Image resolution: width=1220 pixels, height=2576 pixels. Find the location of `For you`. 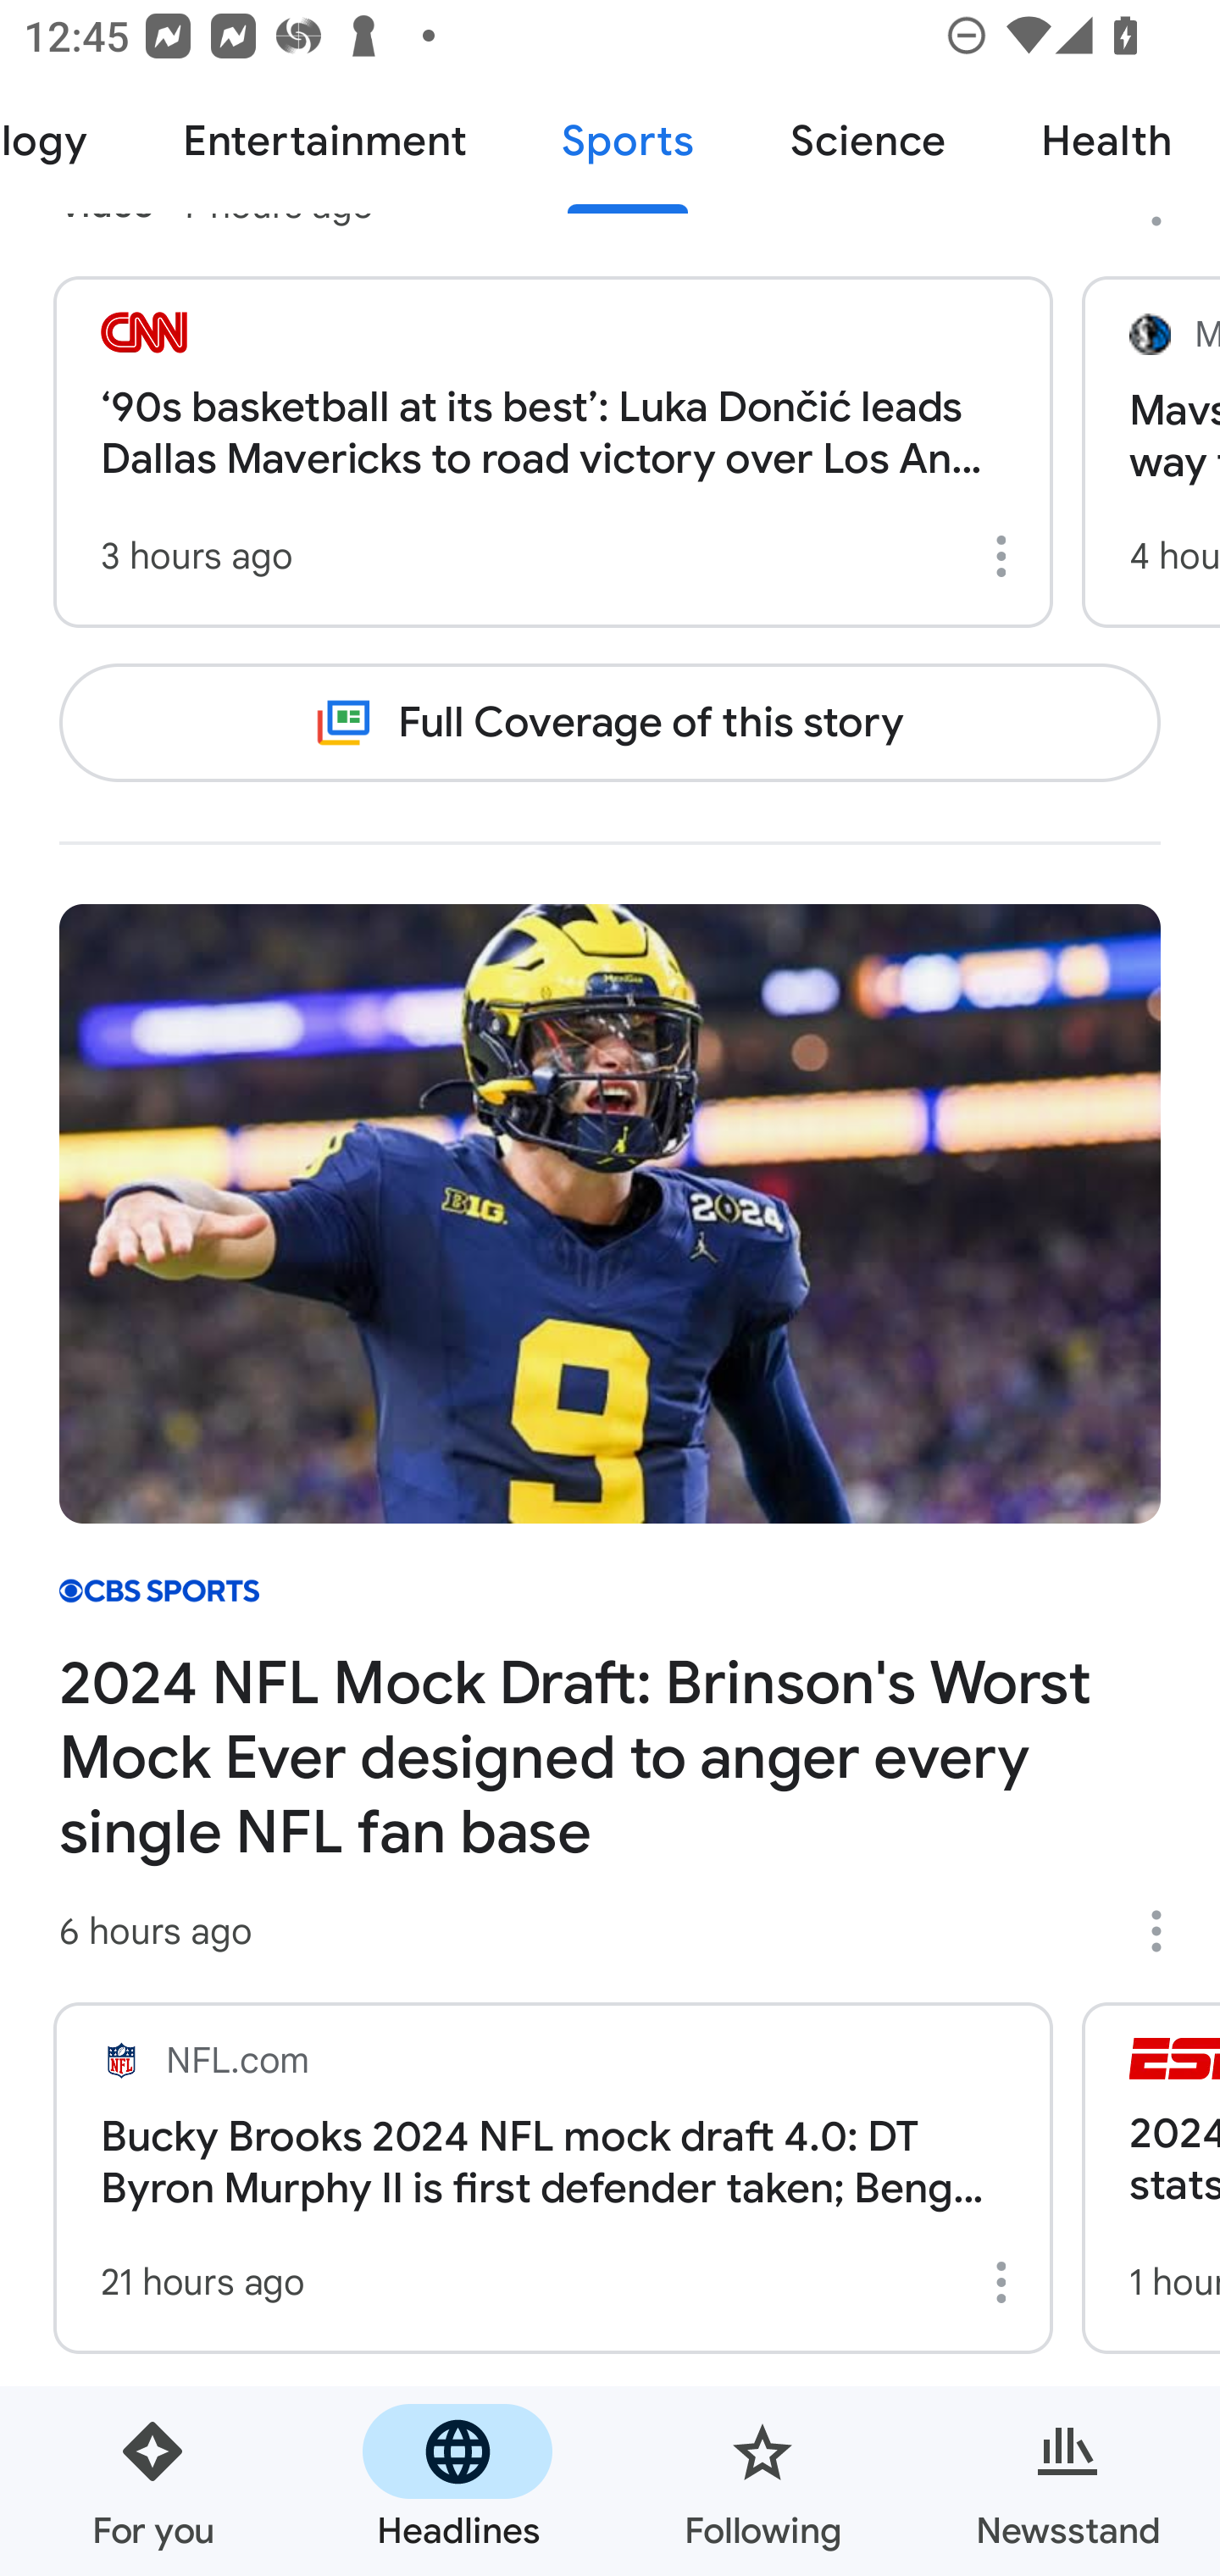

For you is located at coordinates (152, 2481).